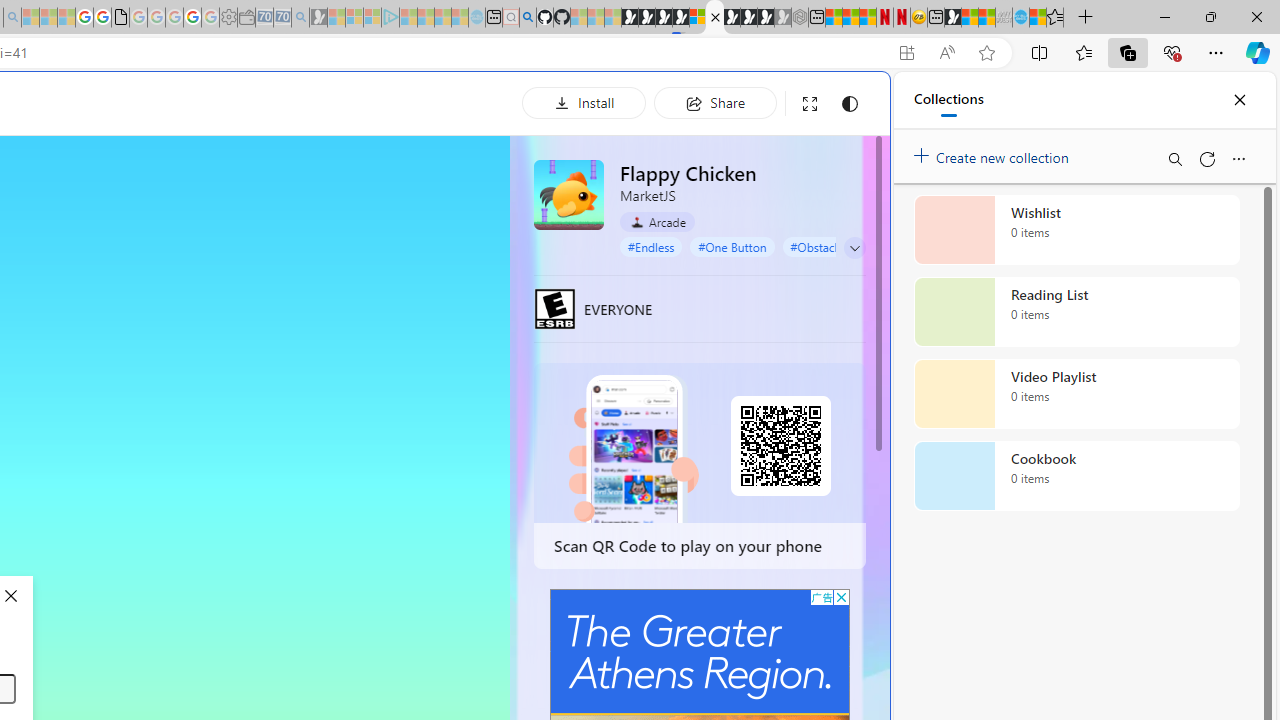 This screenshot has width=1280, height=720. Describe the element at coordinates (276, 266) in the screenshot. I see `Tabs you've opened` at that location.